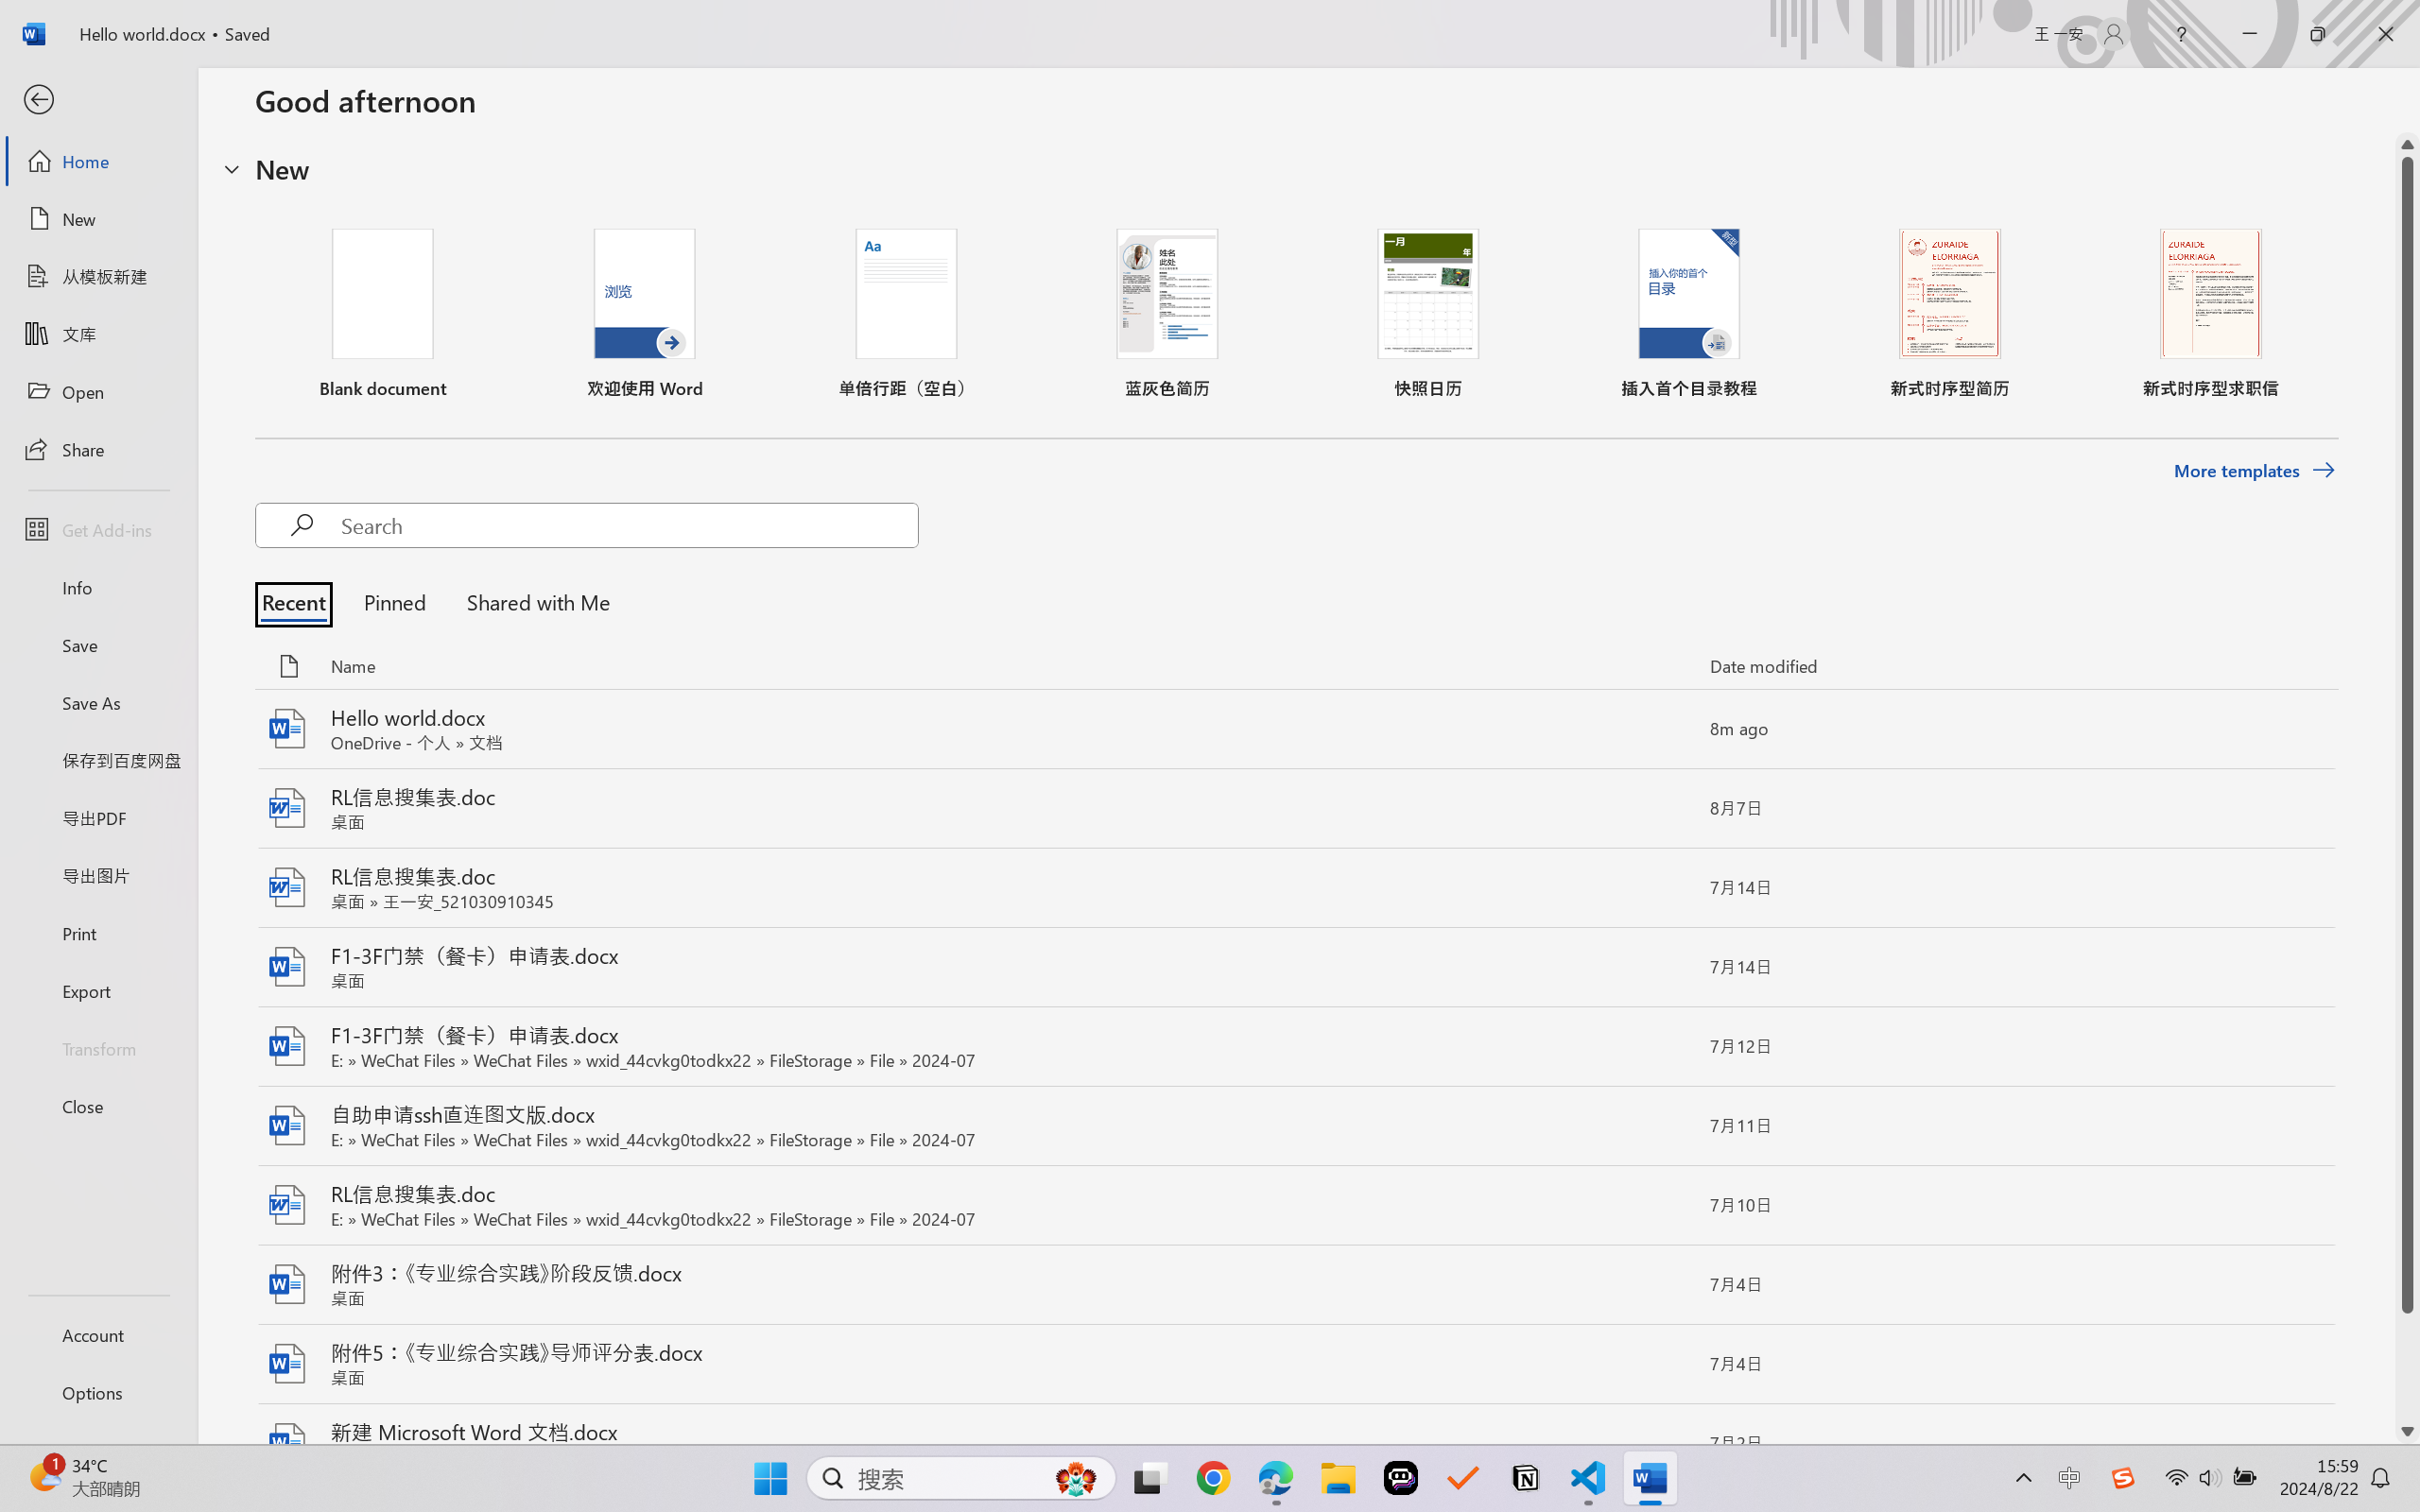  What do you see at coordinates (98, 703) in the screenshot?
I see `Save As` at bounding box center [98, 703].